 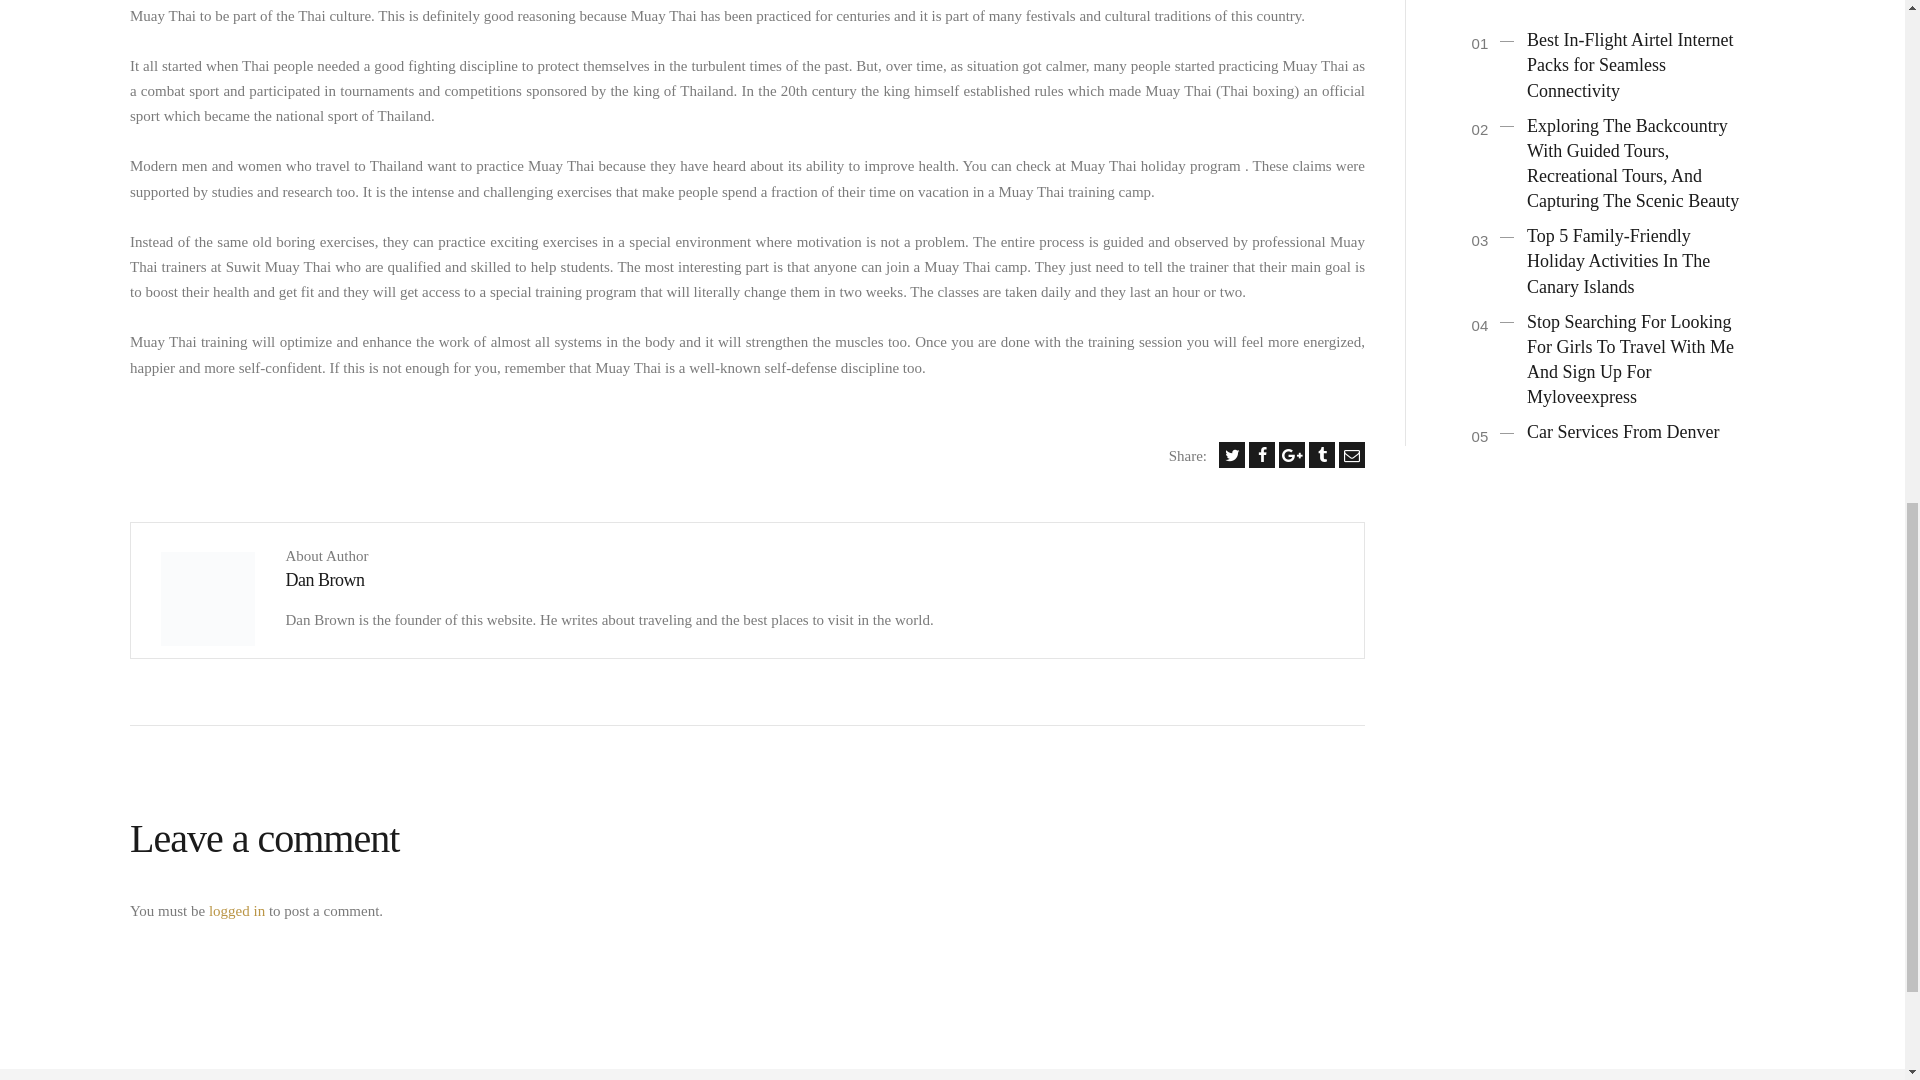 I want to click on logged in, so click(x=236, y=910).